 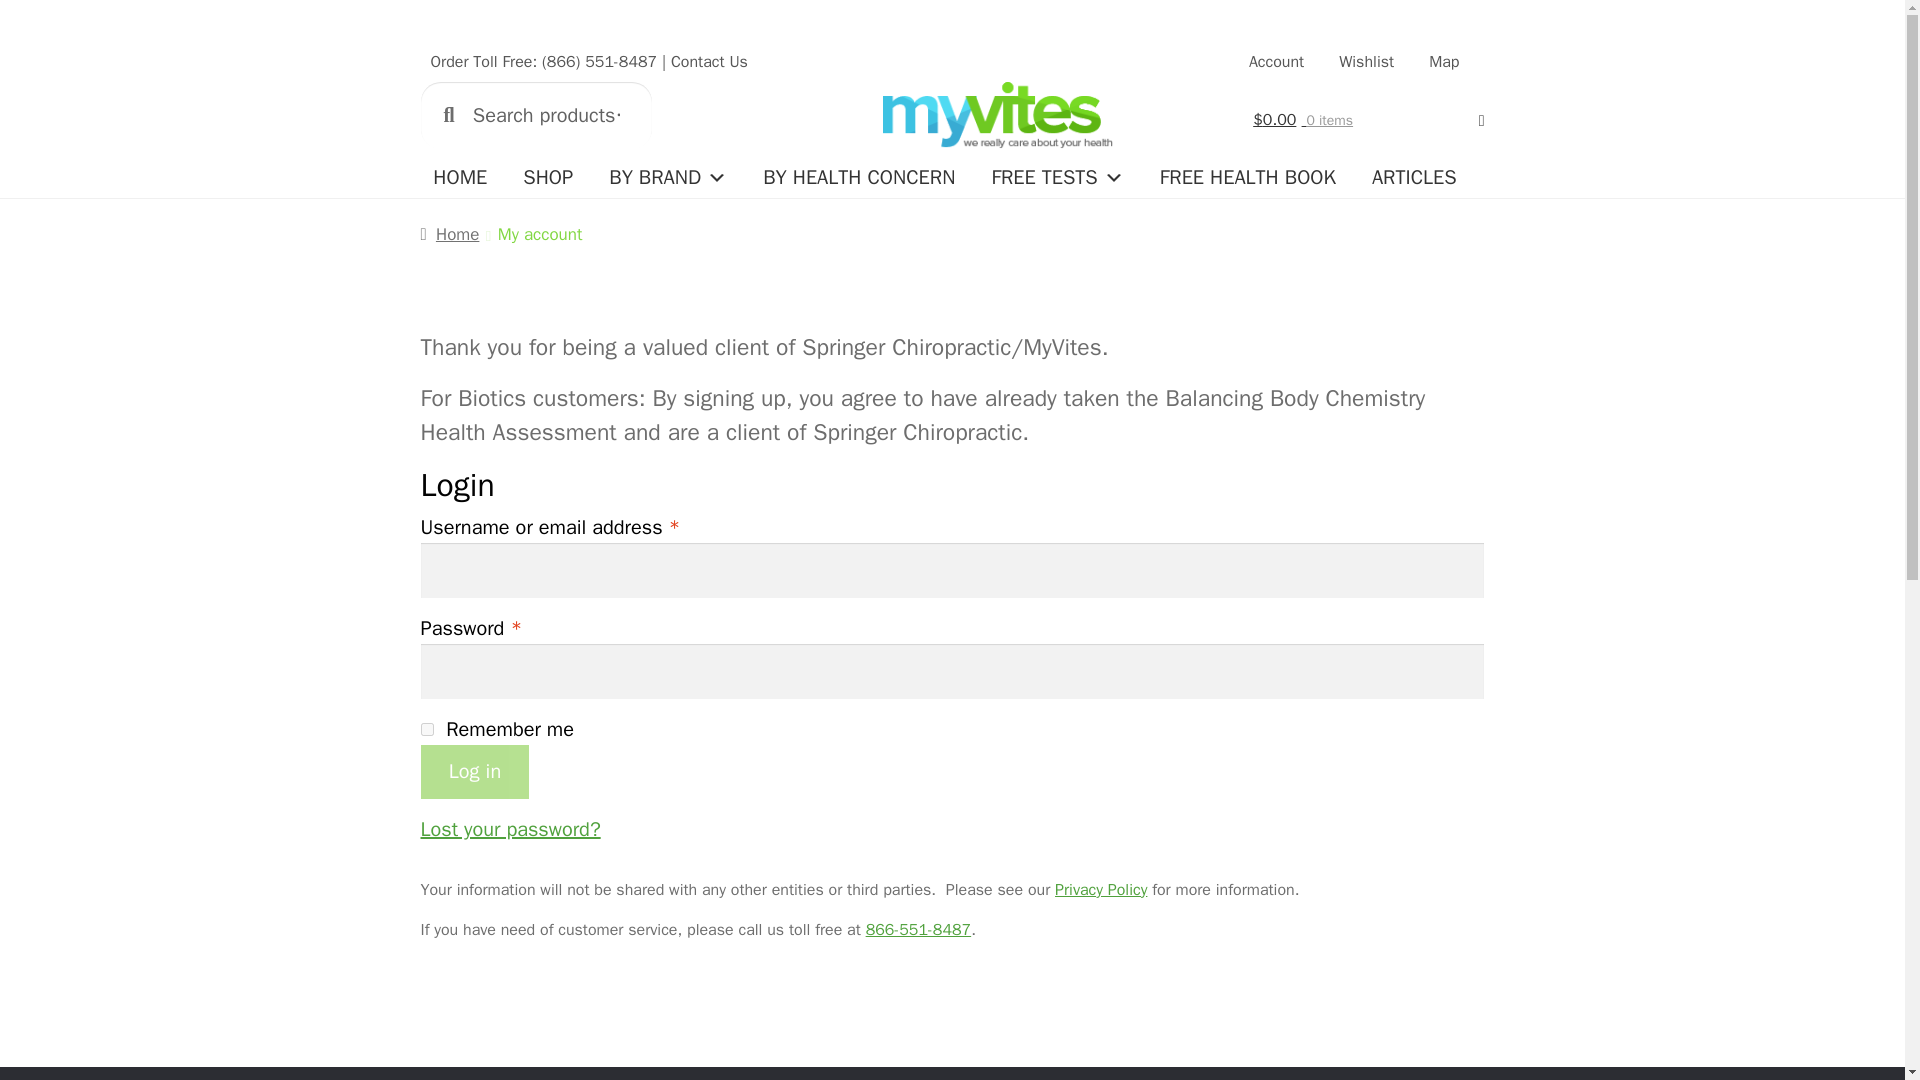 I want to click on ARTICLES, so click(x=1414, y=177).